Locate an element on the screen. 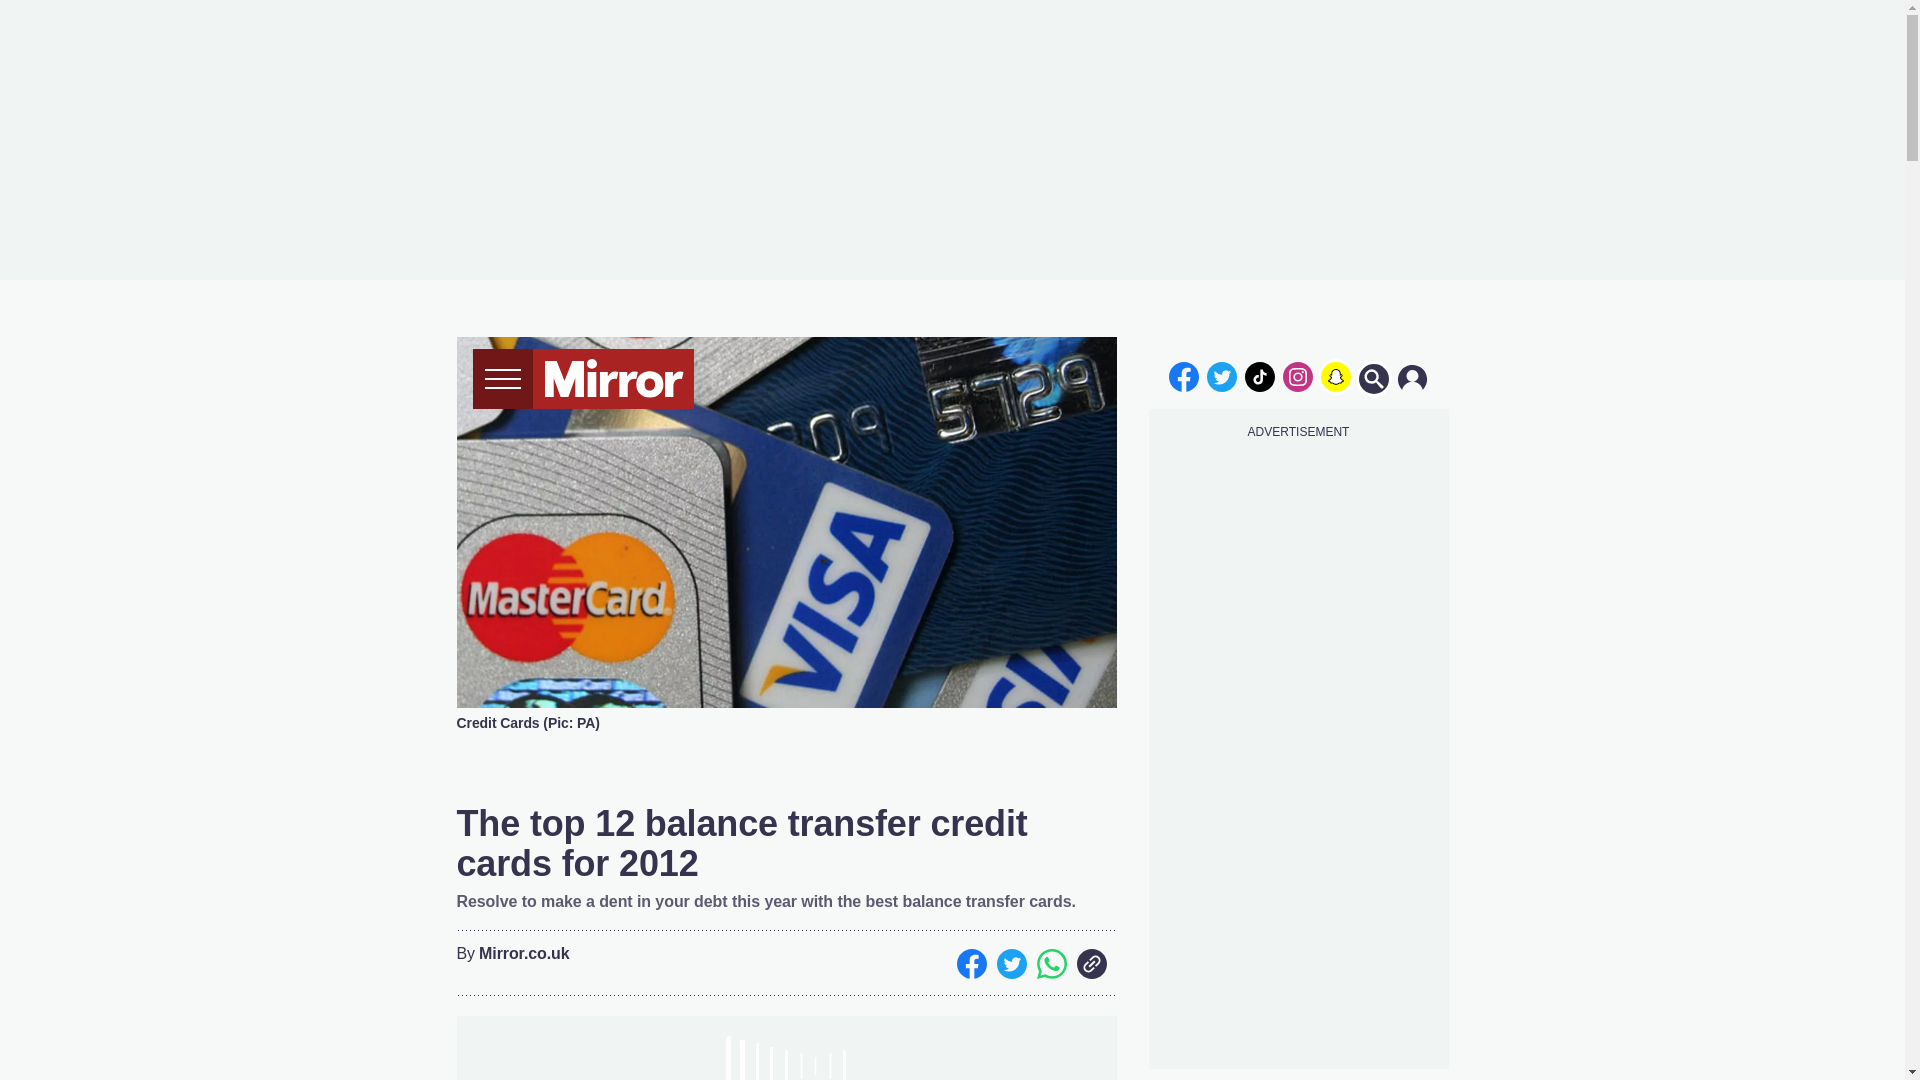 The width and height of the screenshot is (1920, 1080). Whatsapp is located at coordinates (1050, 964).